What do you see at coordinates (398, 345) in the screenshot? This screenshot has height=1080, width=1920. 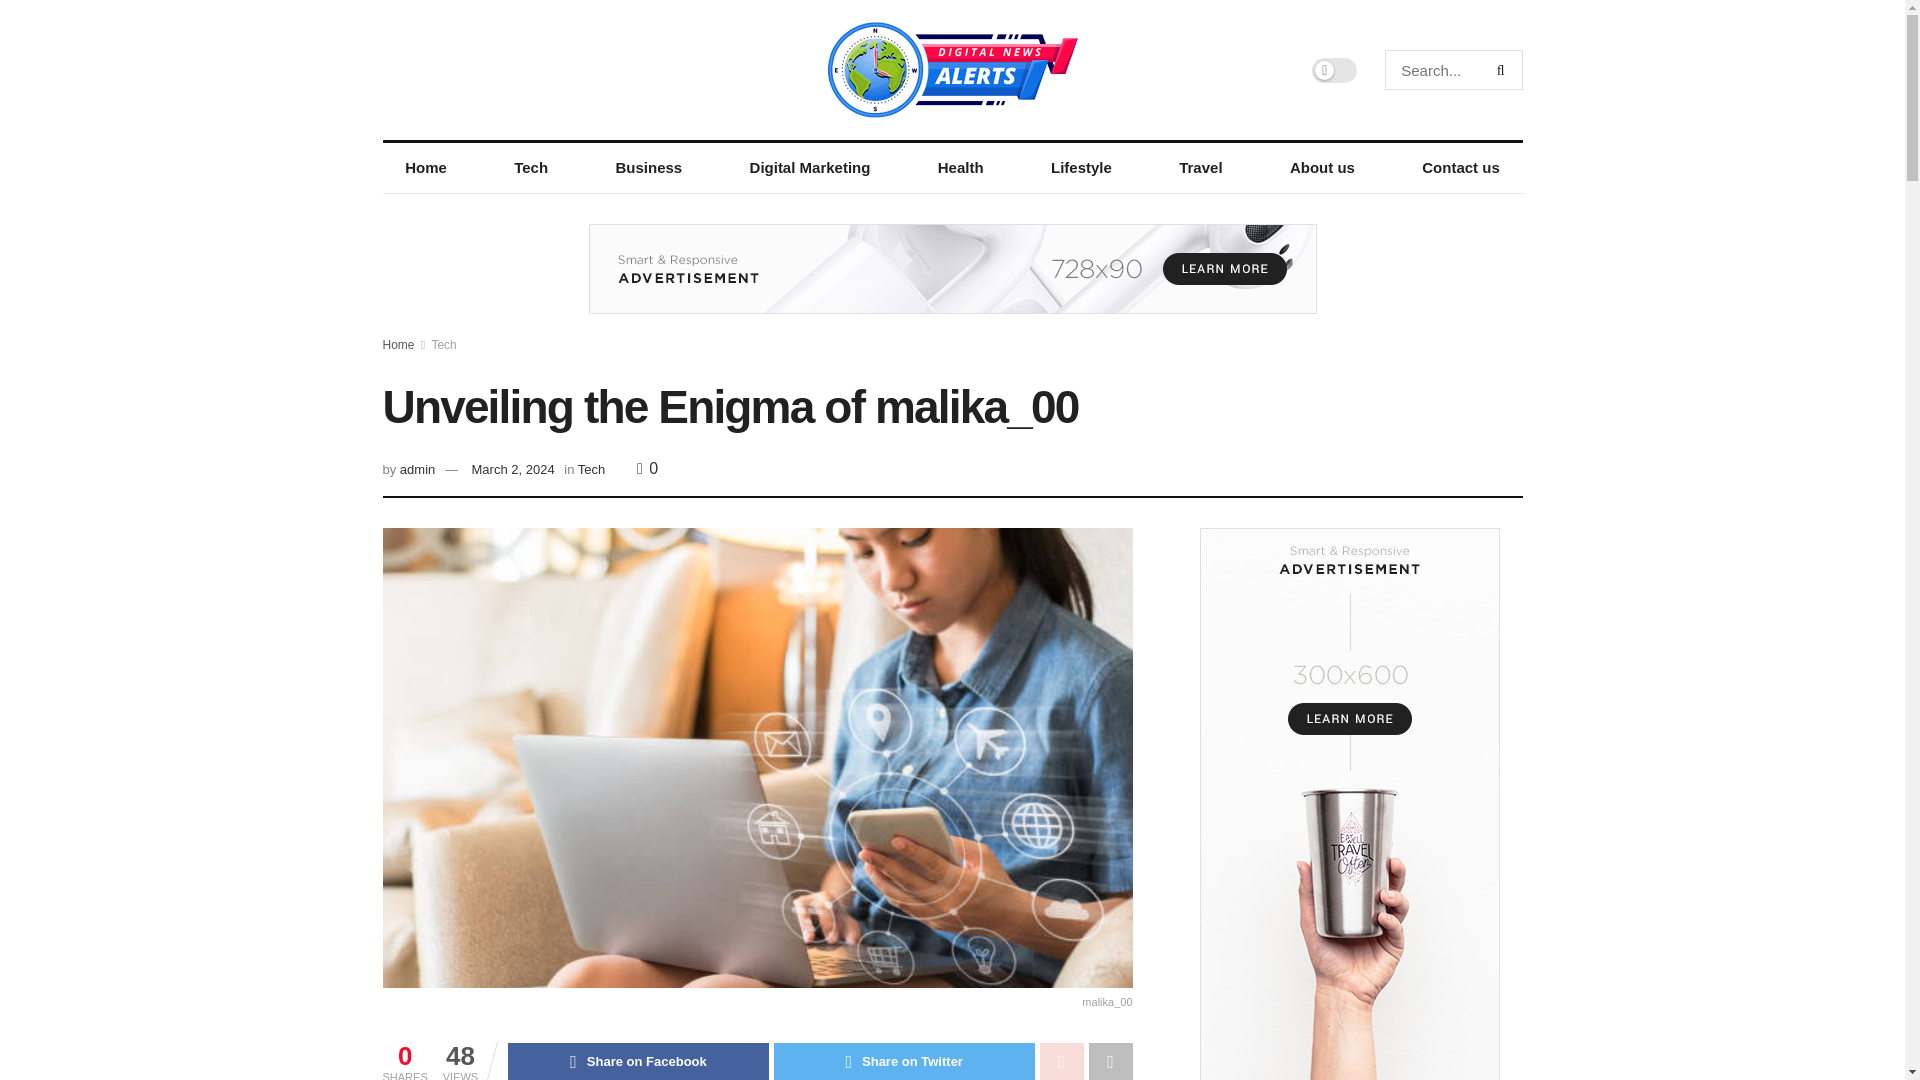 I see `Home` at bounding box center [398, 345].